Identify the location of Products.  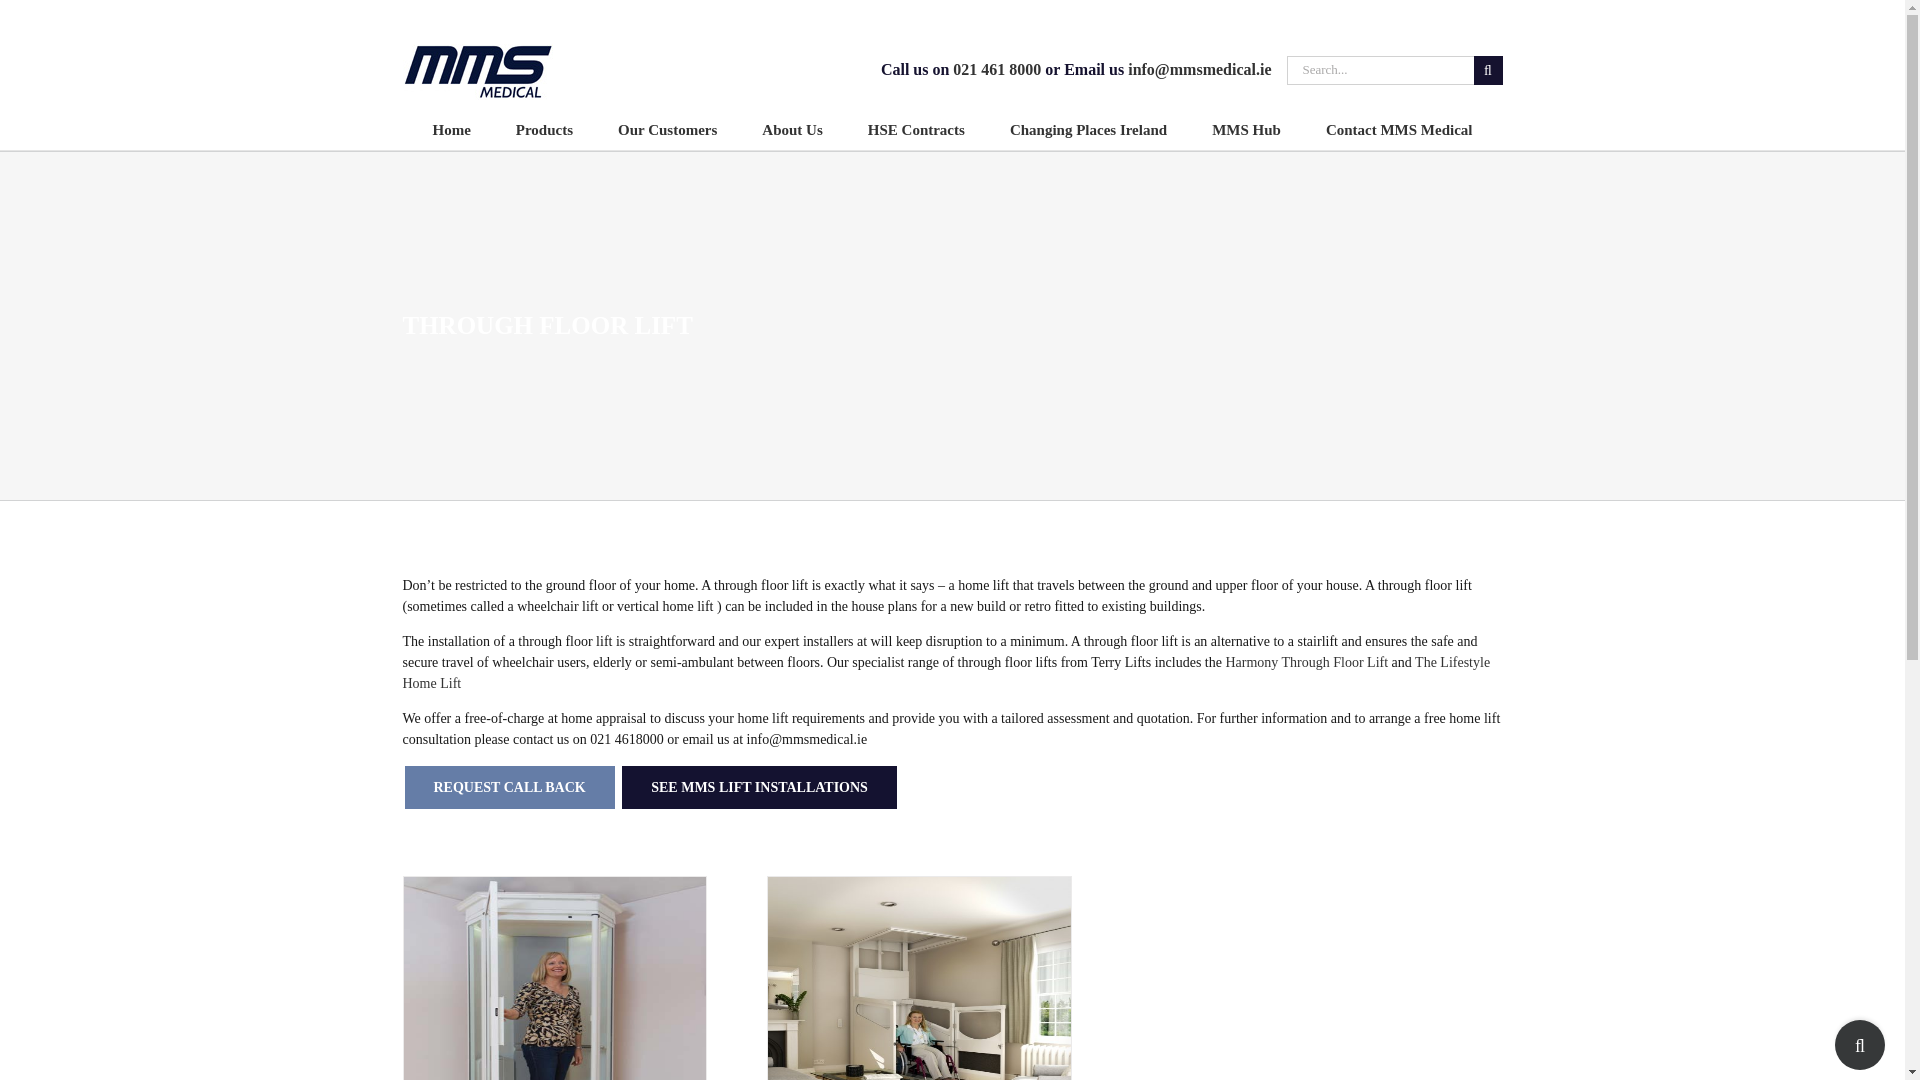
(544, 130).